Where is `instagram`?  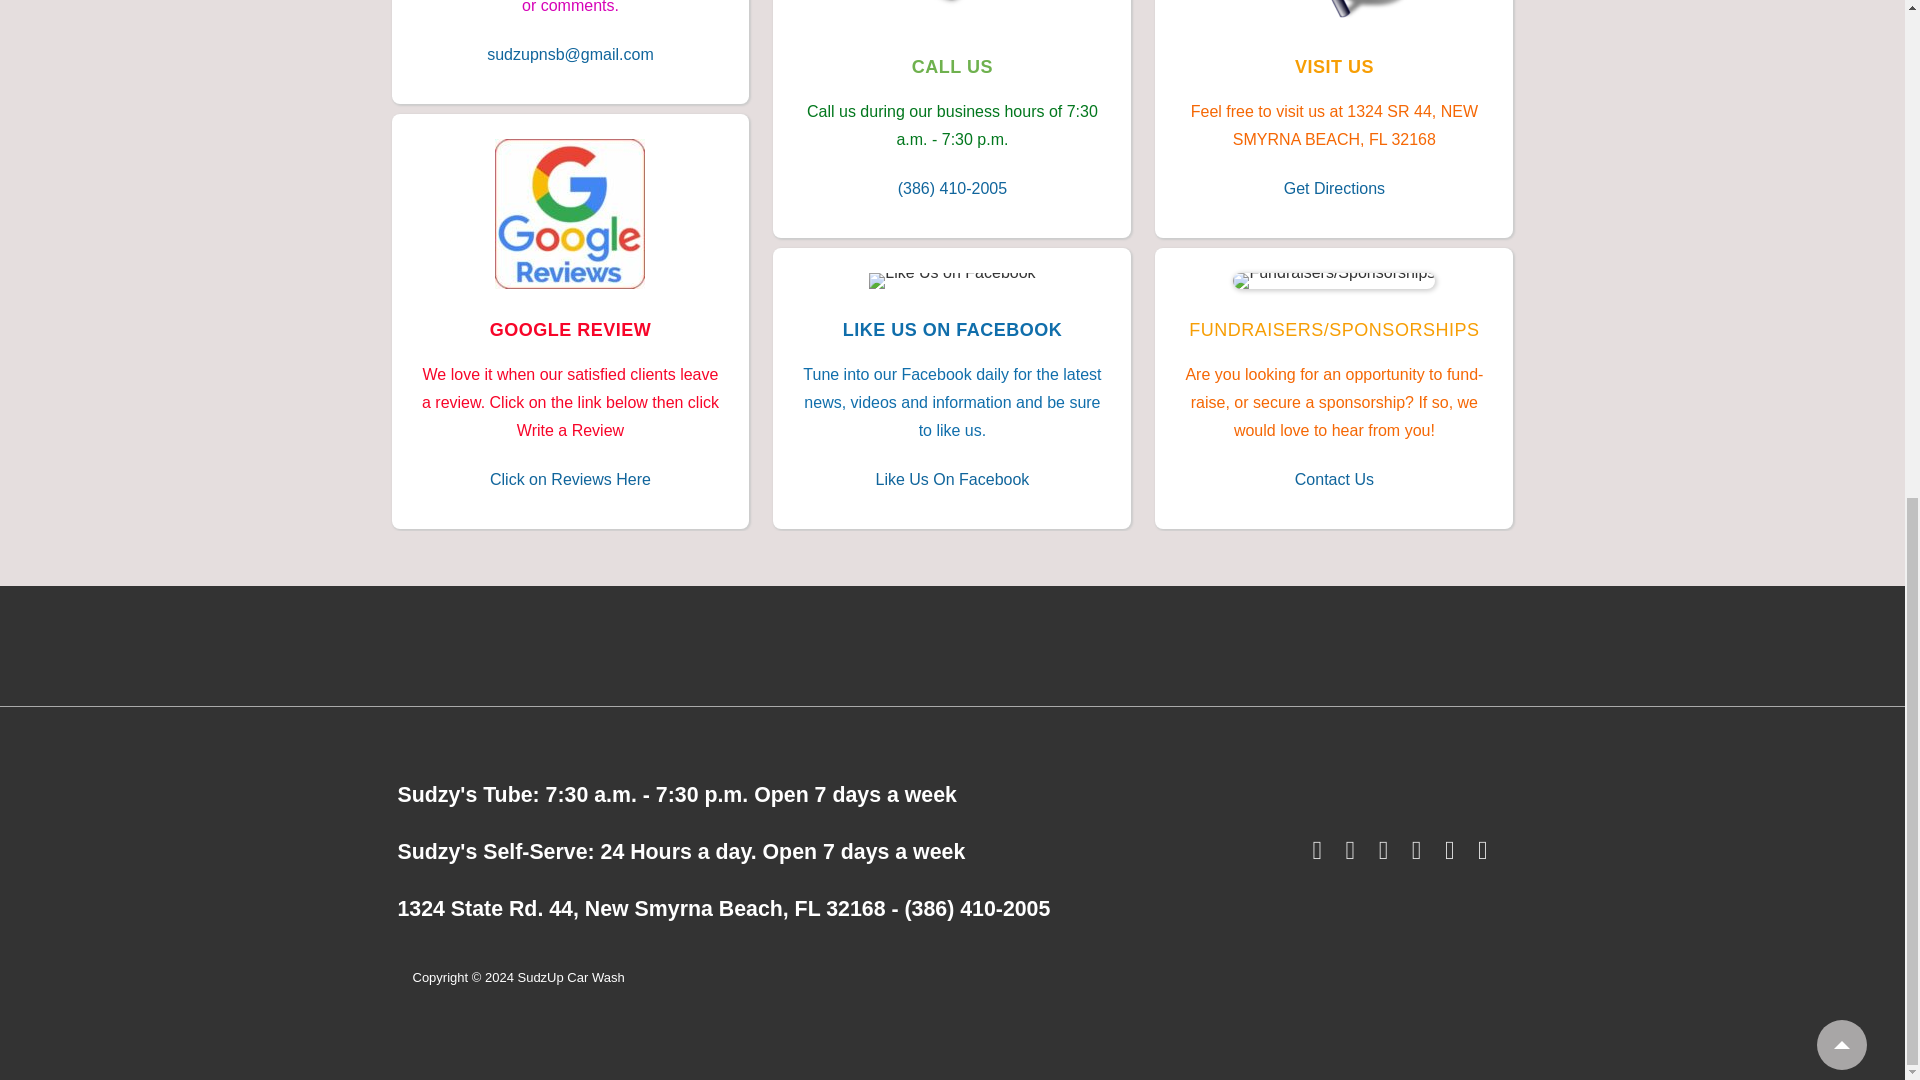
instagram is located at coordinates (1388, 854).